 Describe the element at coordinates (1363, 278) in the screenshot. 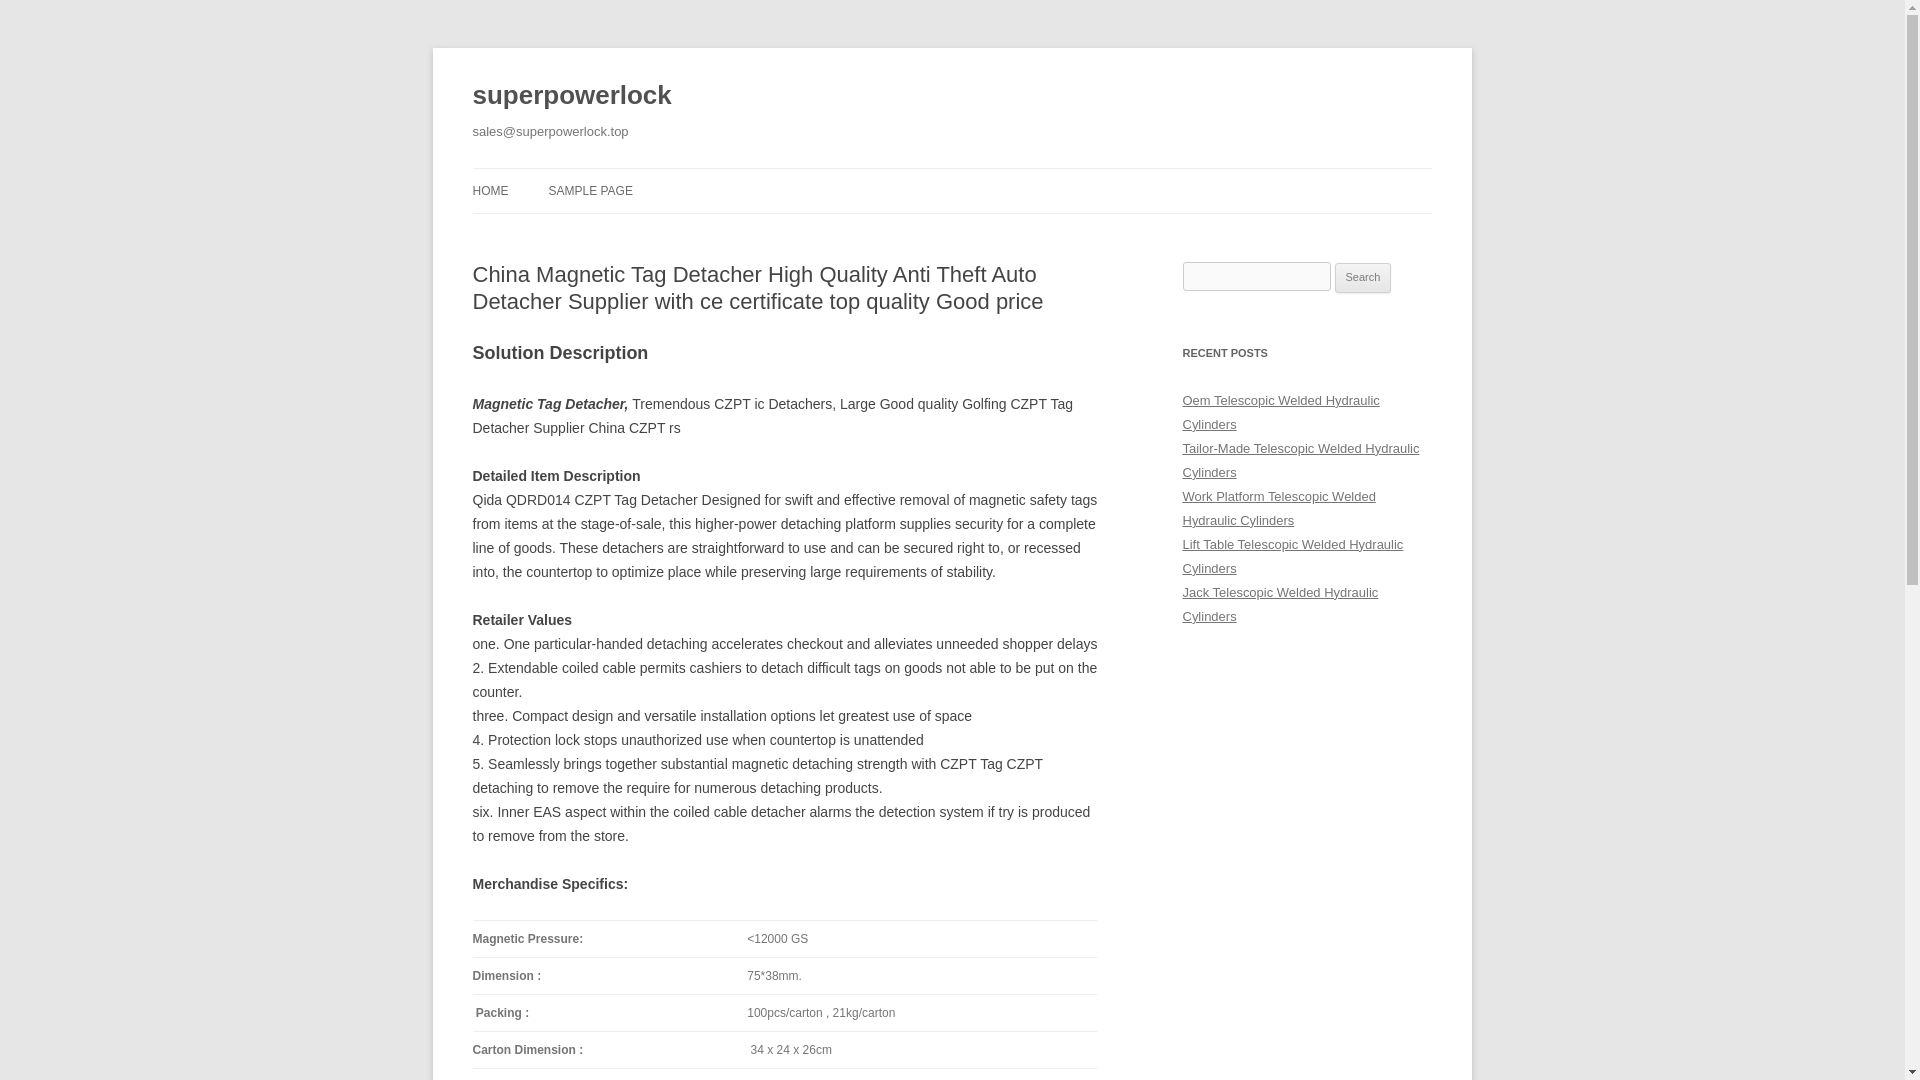

I see `Search` at that location.